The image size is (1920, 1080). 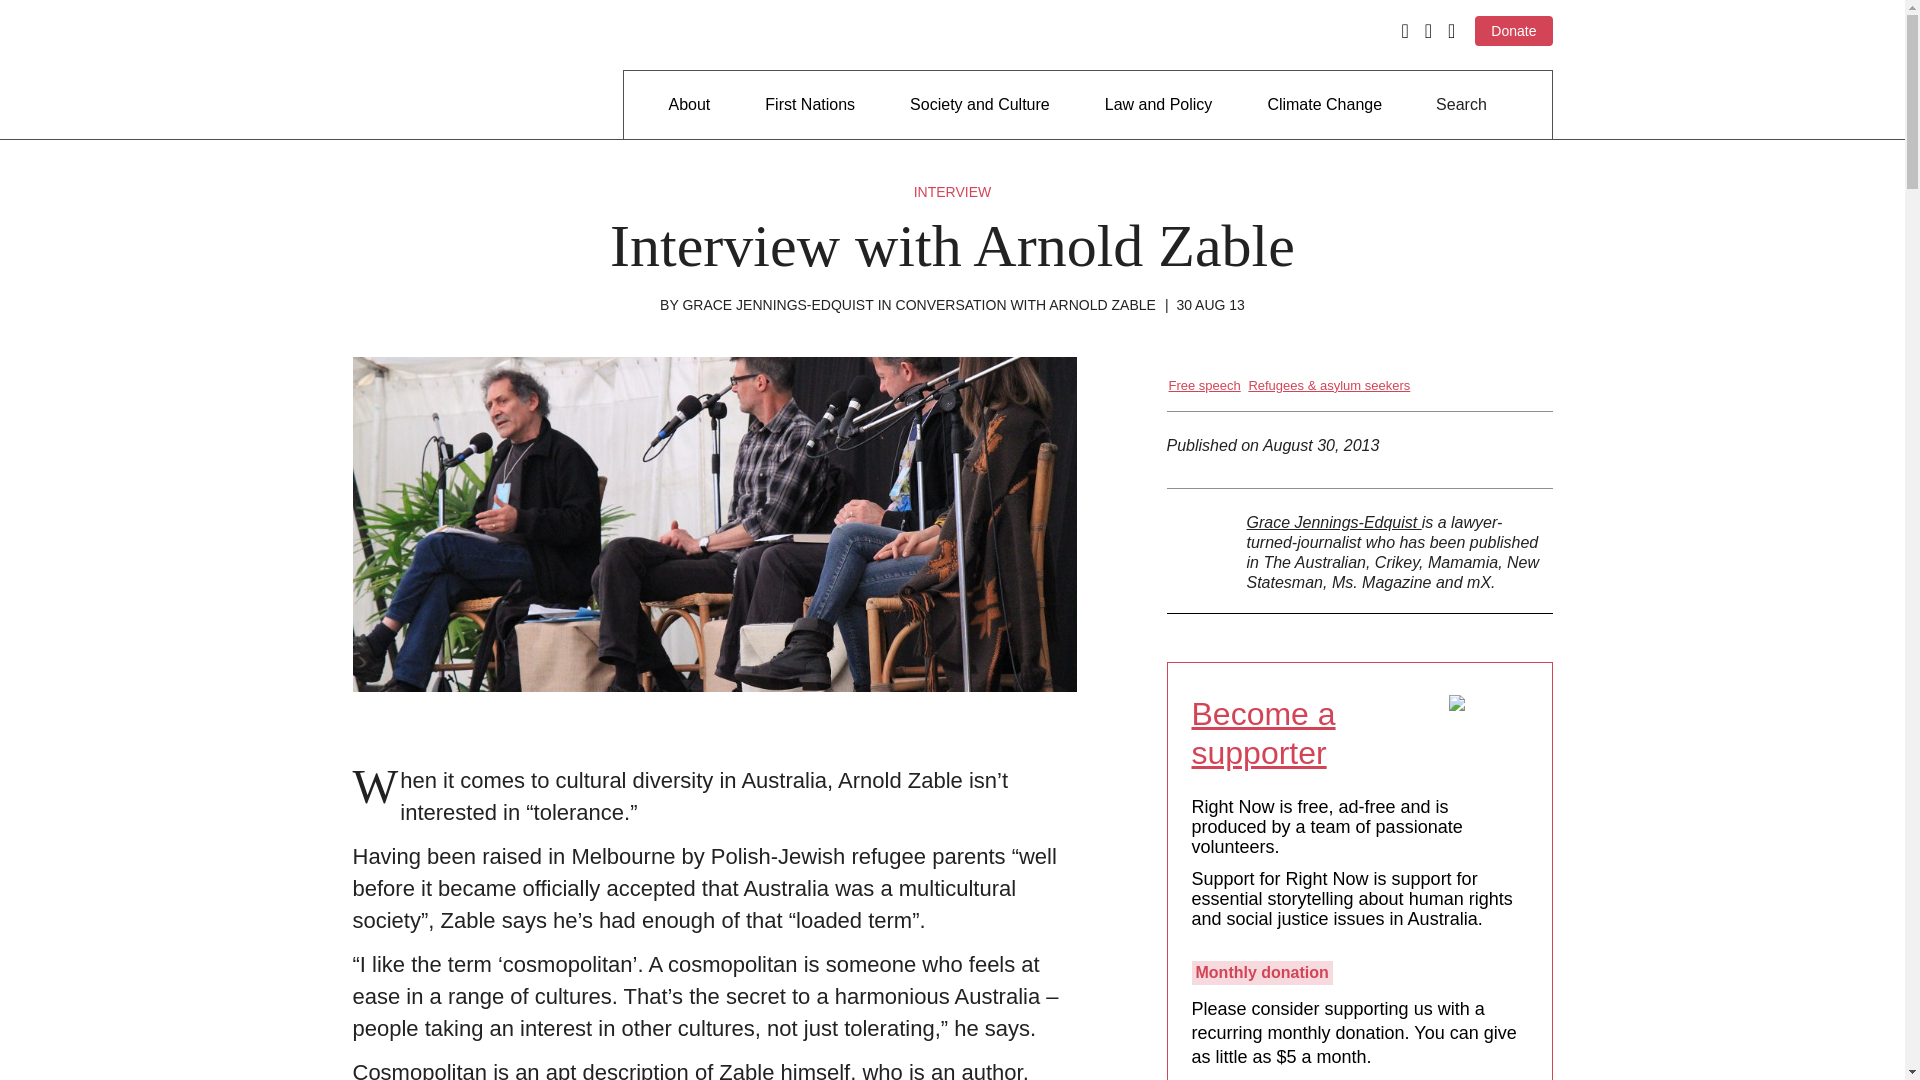 What do you see at coordinates (689, 105) in the screenshot?
I see `About` at bounding box center [689, 105].